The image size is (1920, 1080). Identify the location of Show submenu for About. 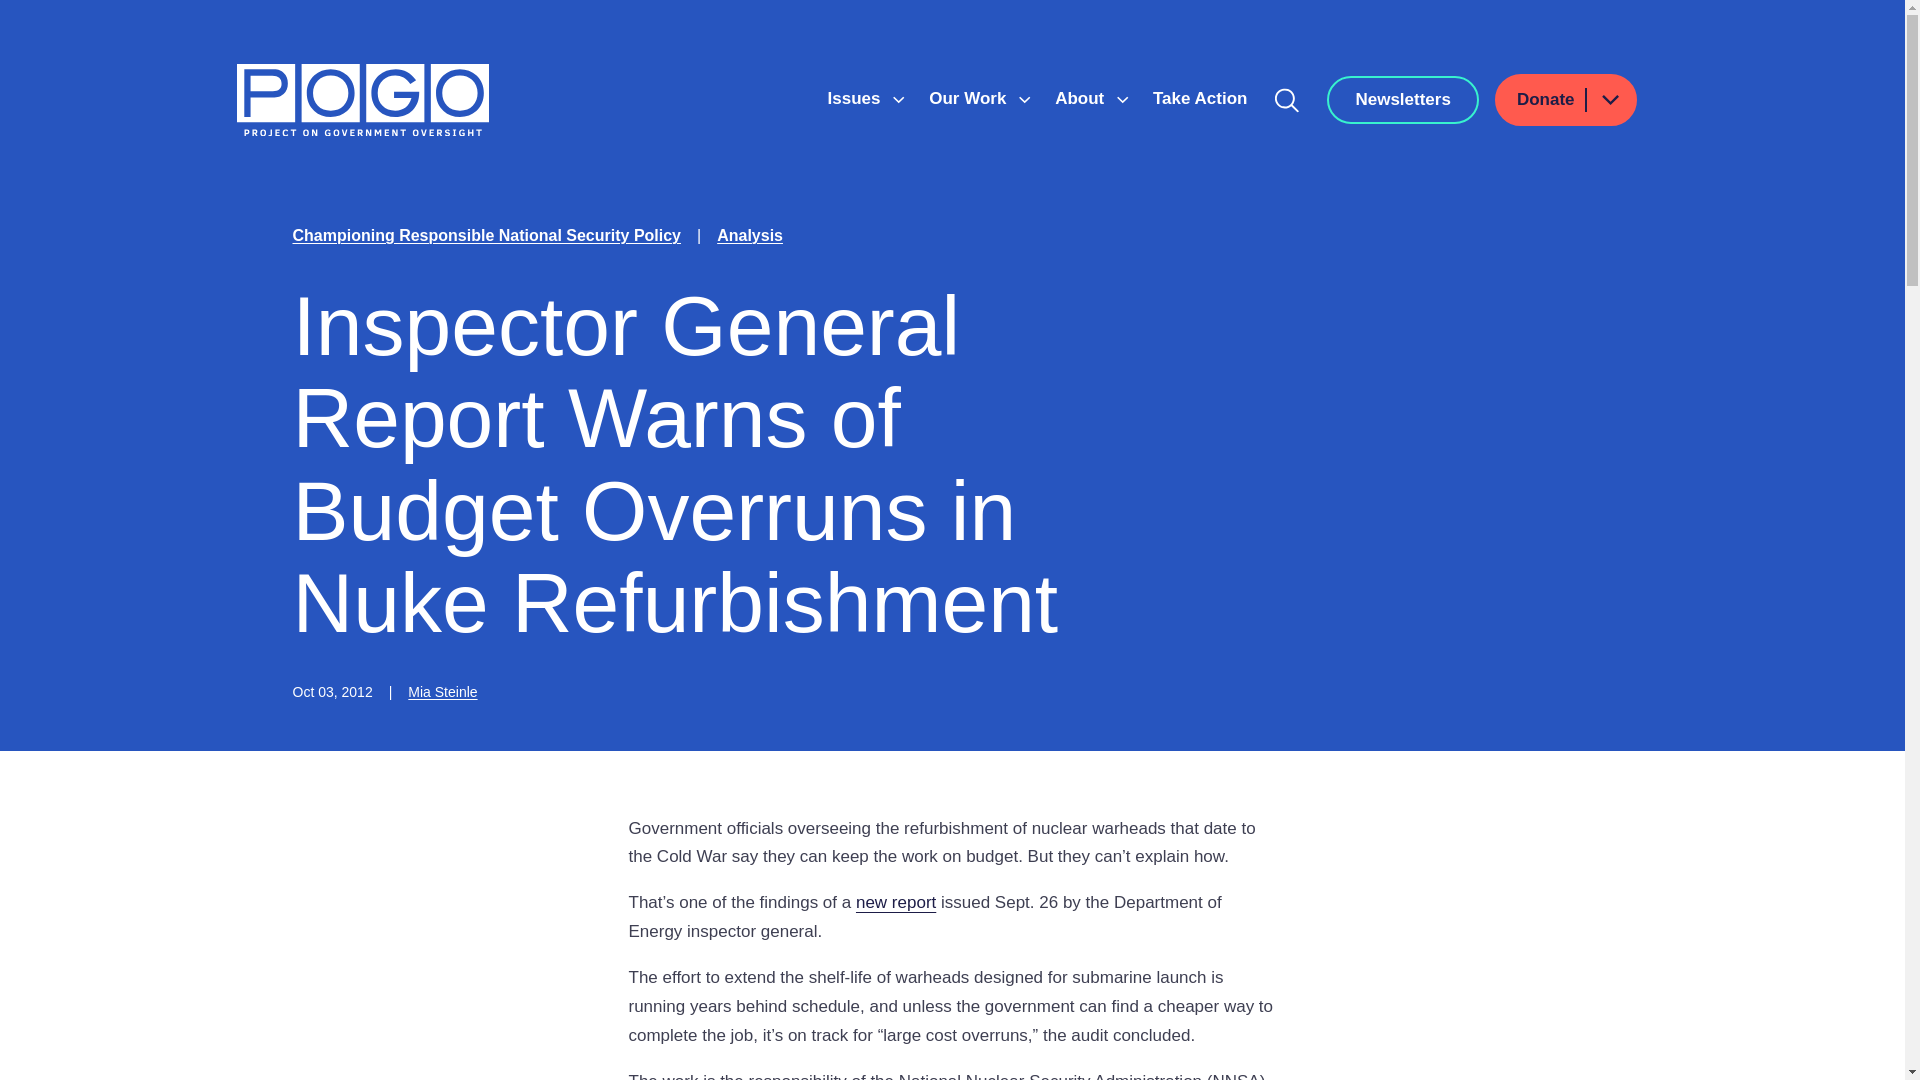
(1122, 100).